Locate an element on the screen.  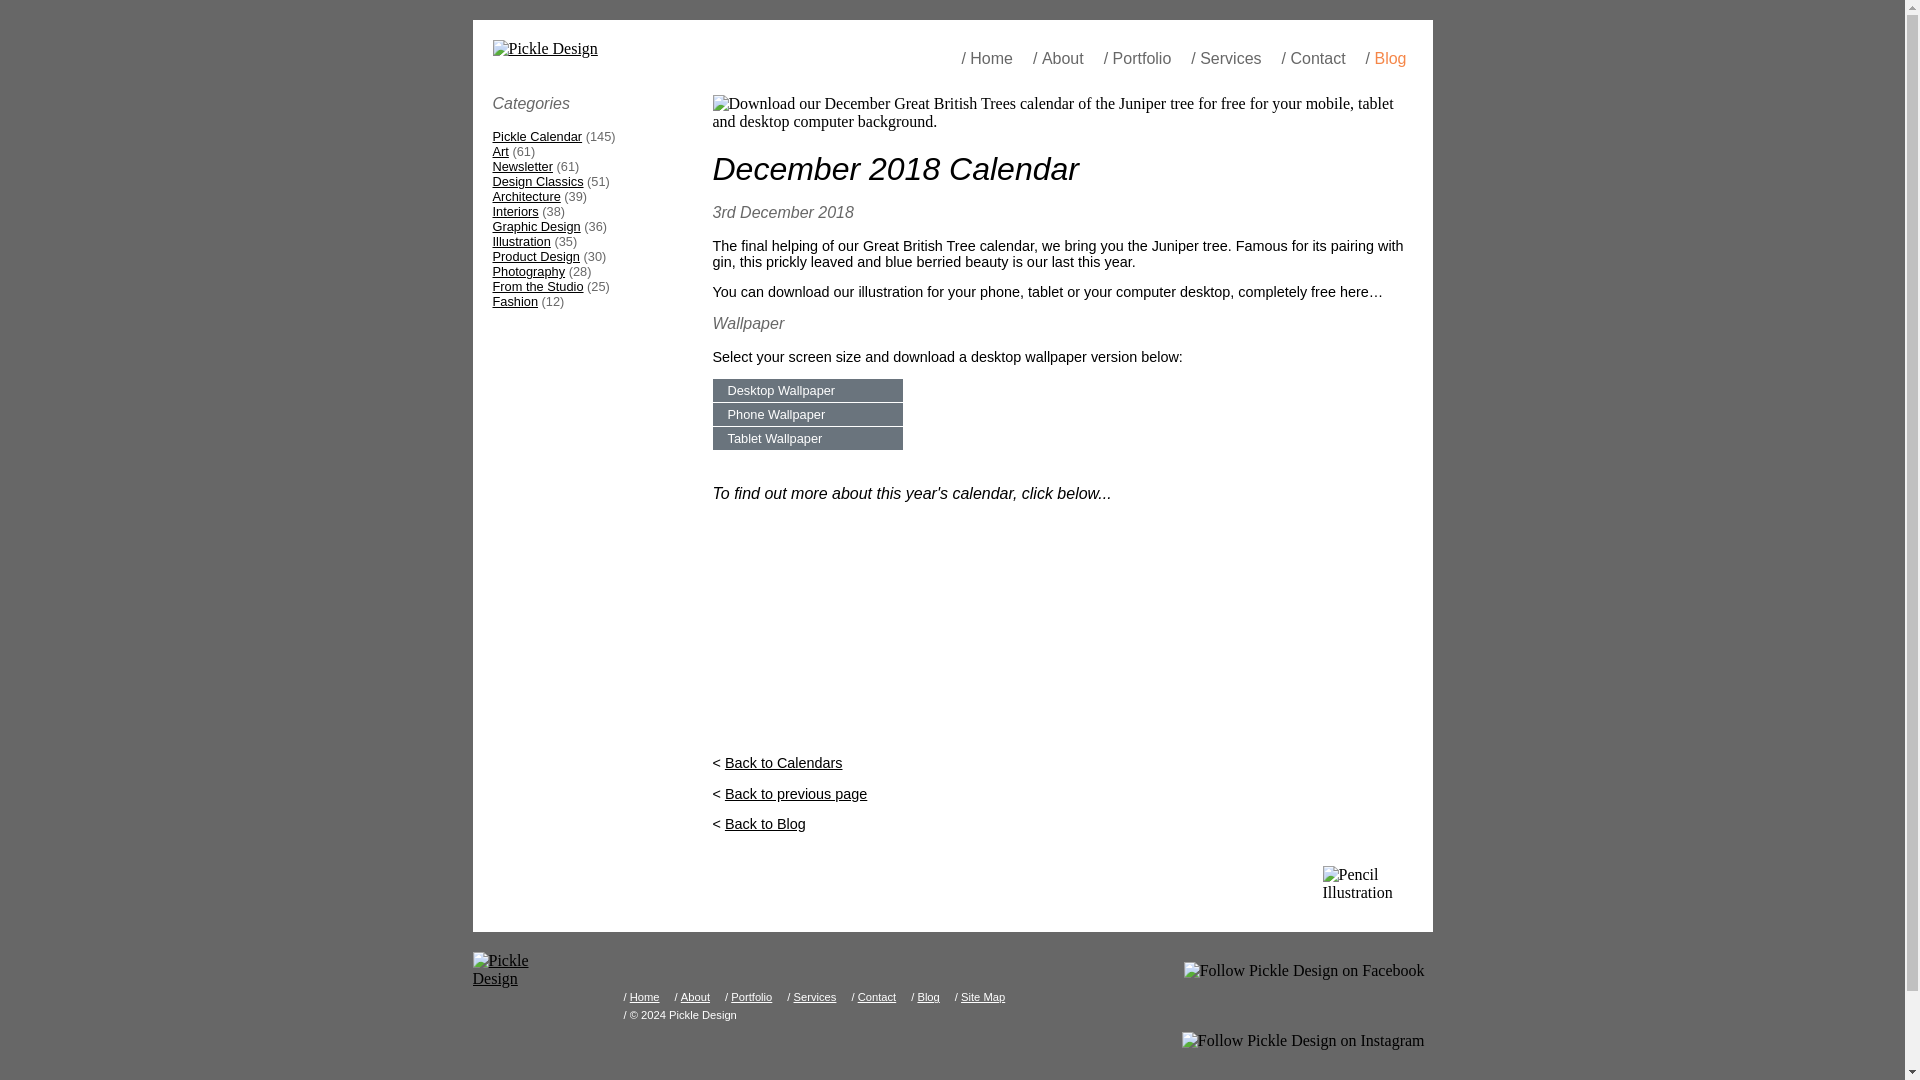
Portfolio is located at coordinates (1142, 62).